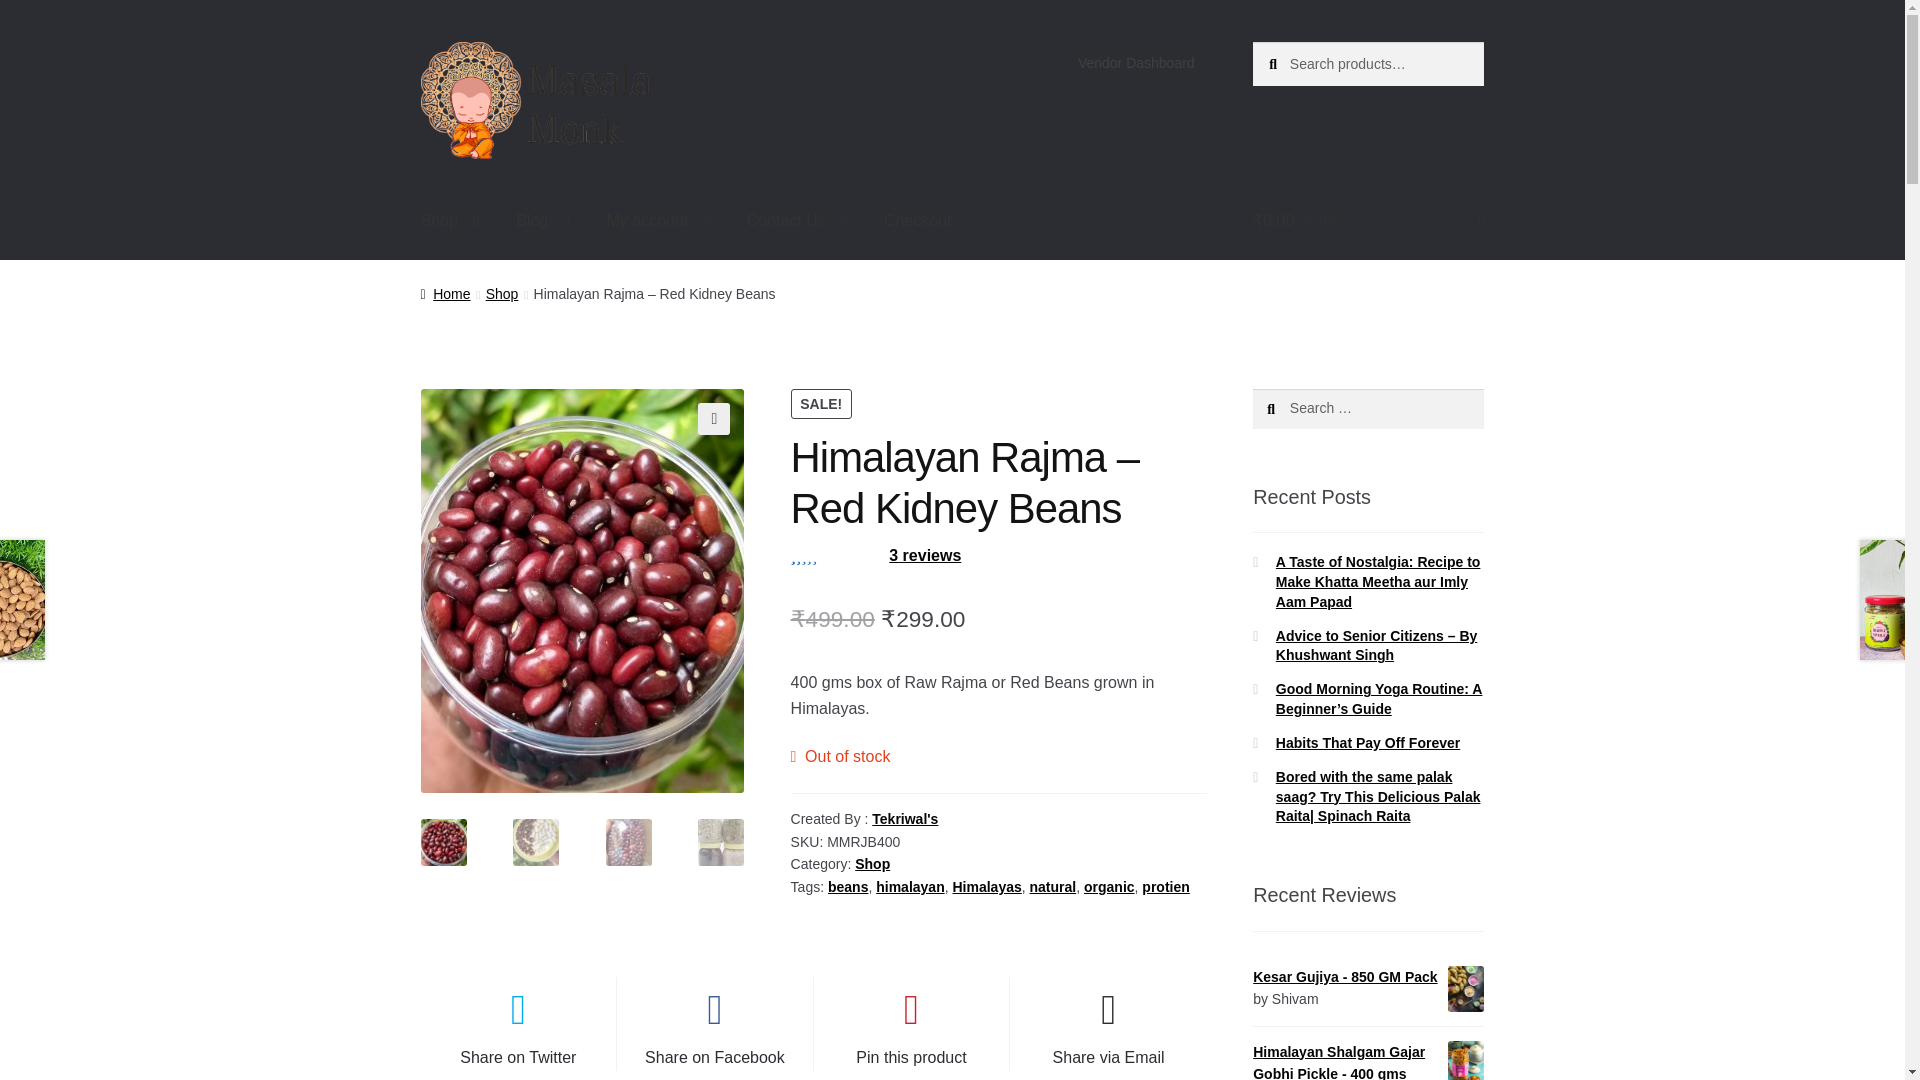 This screenshot has width=1920, height=1080. Describe the element at coordinates (1368, 221) in the screenshot. I see `View your shopping cart` at that location.